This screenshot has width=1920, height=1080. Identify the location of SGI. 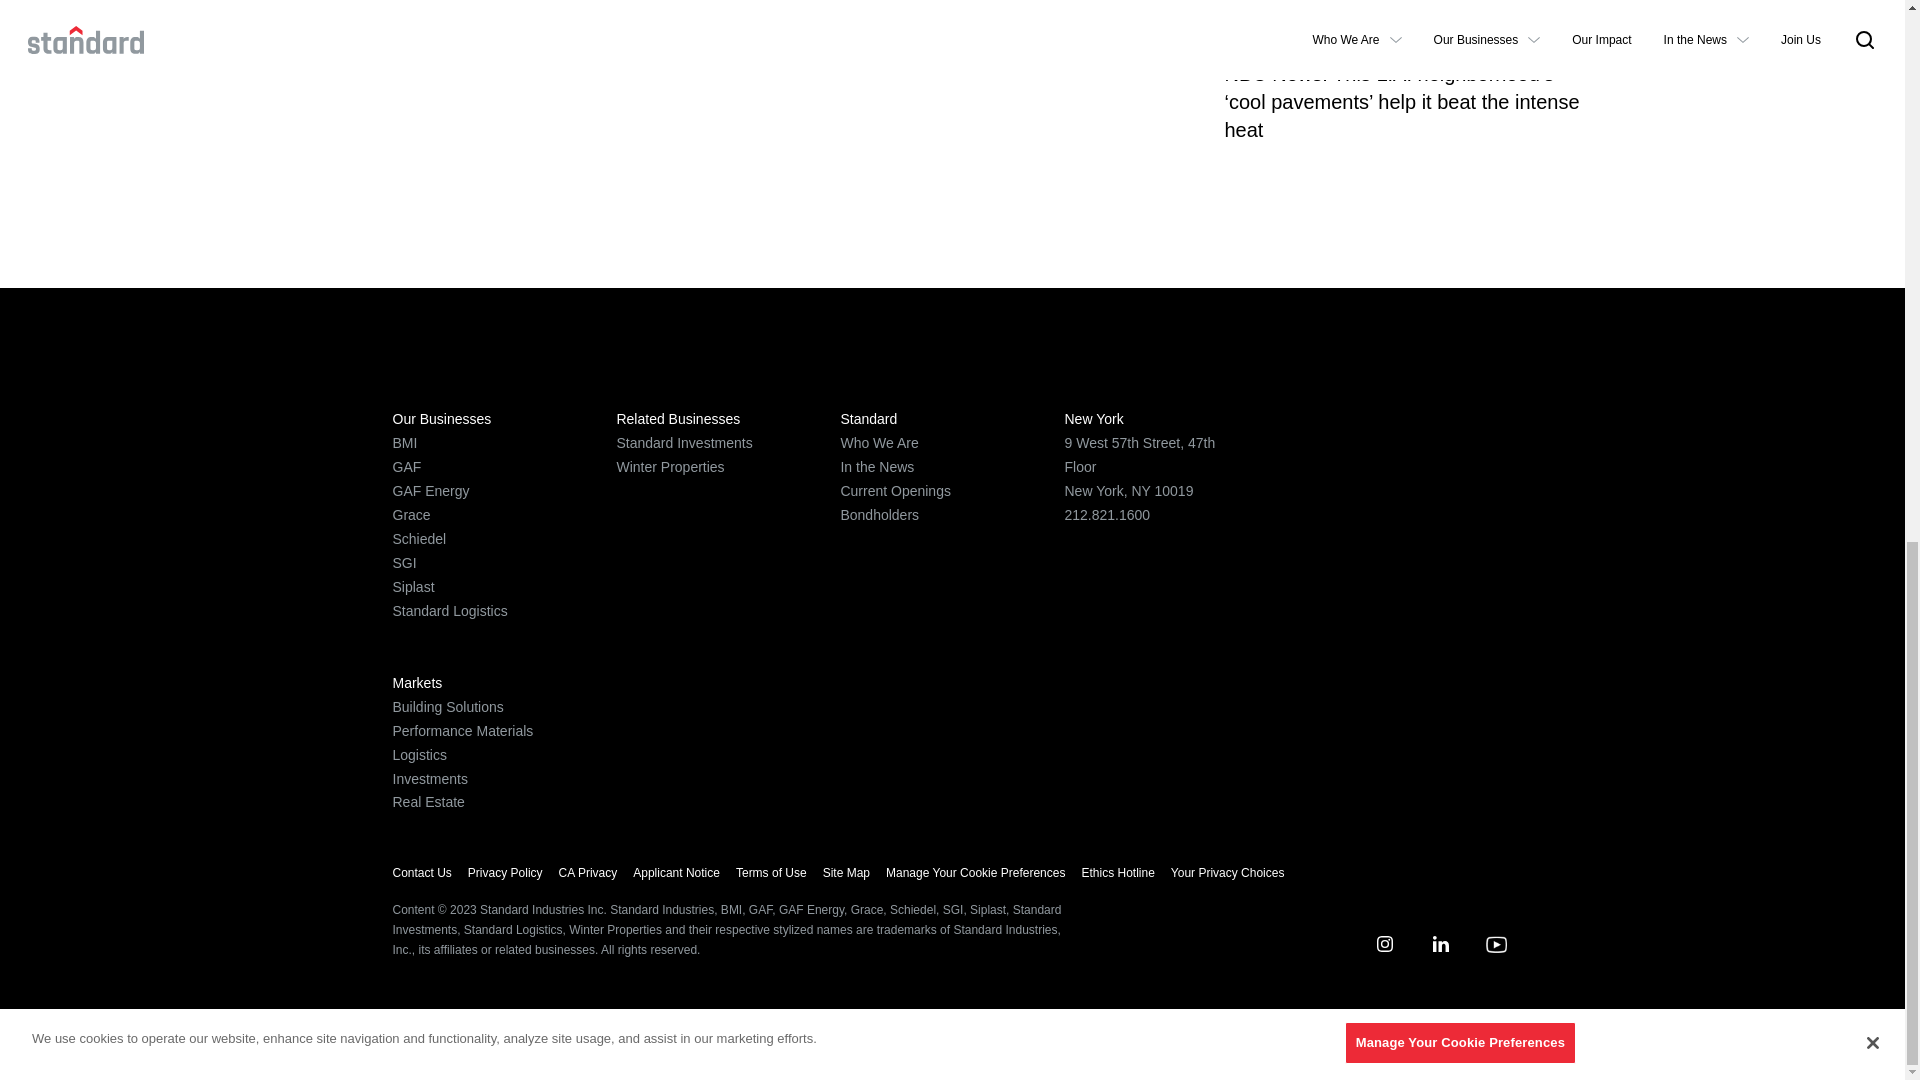
(404, 563).